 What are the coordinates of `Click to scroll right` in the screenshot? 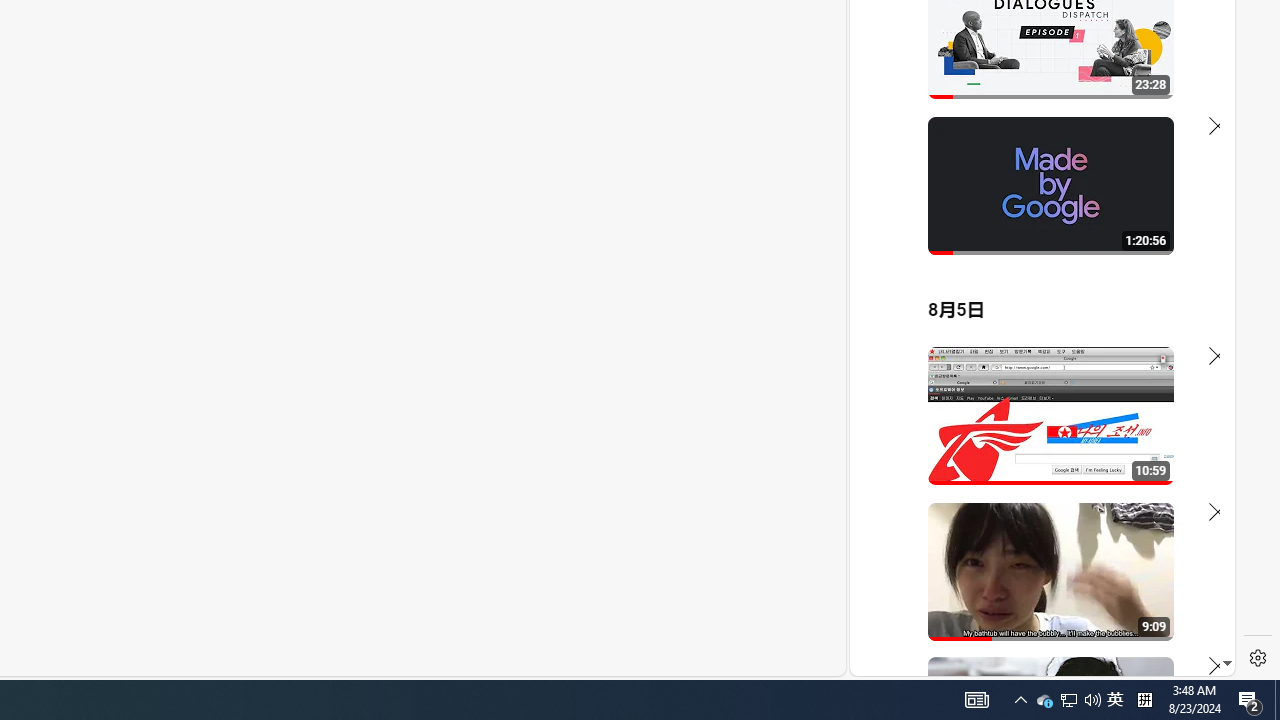 It's located at (1196, 84).